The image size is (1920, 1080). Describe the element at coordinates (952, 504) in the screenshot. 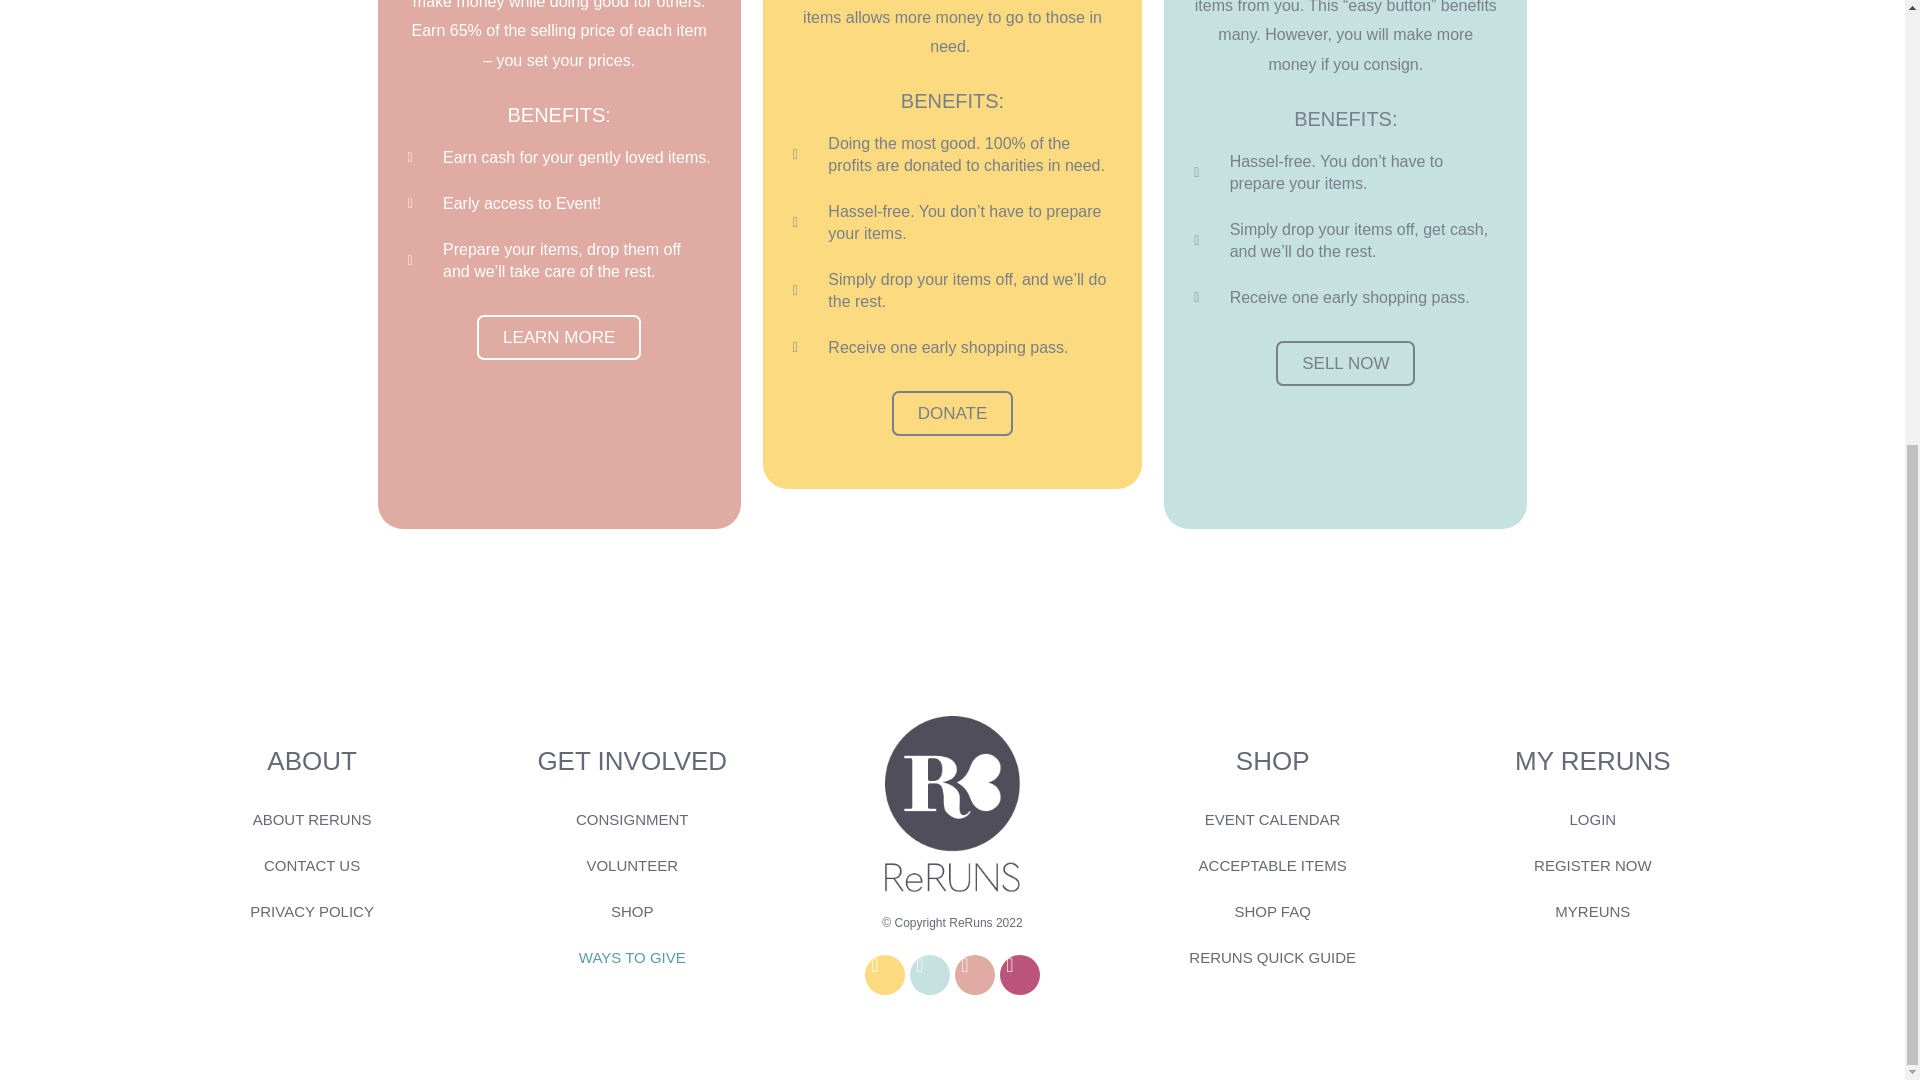

I see `DONATE` at that location.